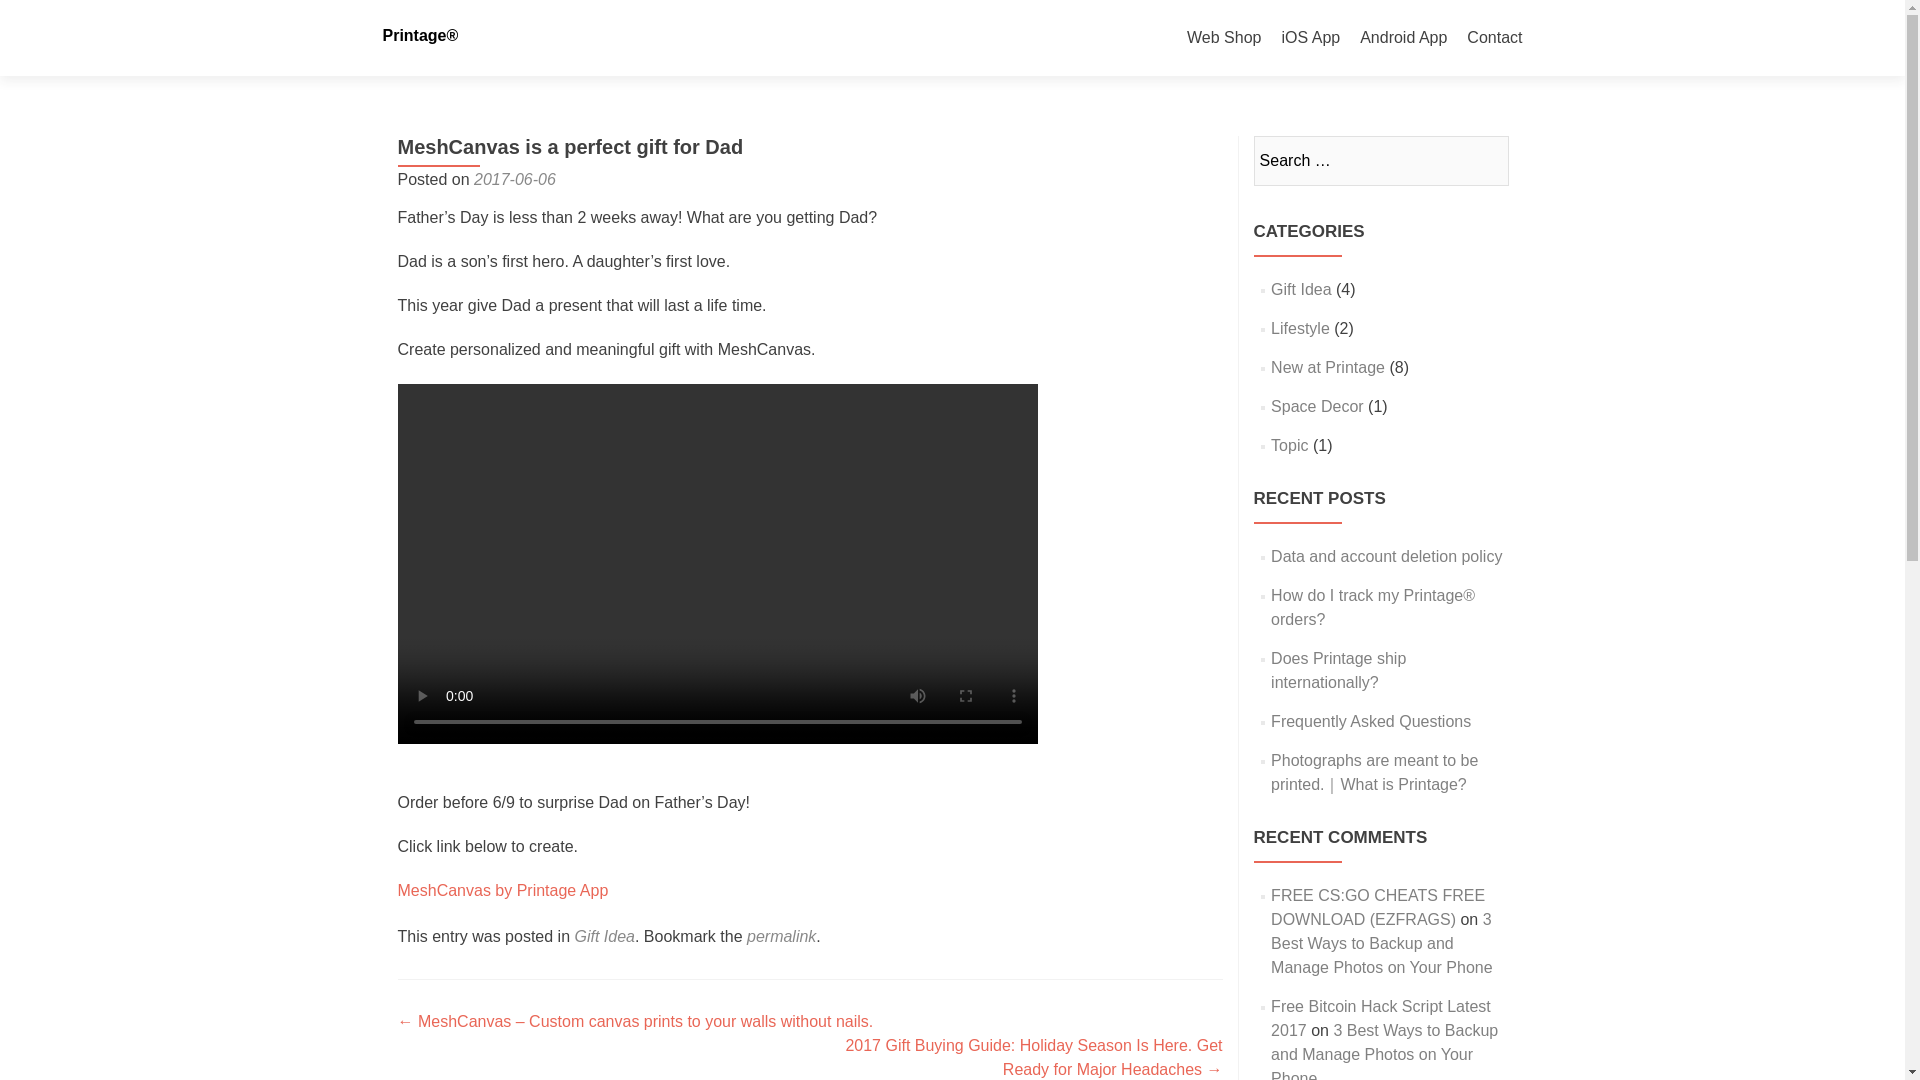 This screenshot has width=1920, height=1080. I want to click on Does Printage ship internationally?, so click(1338, 670).